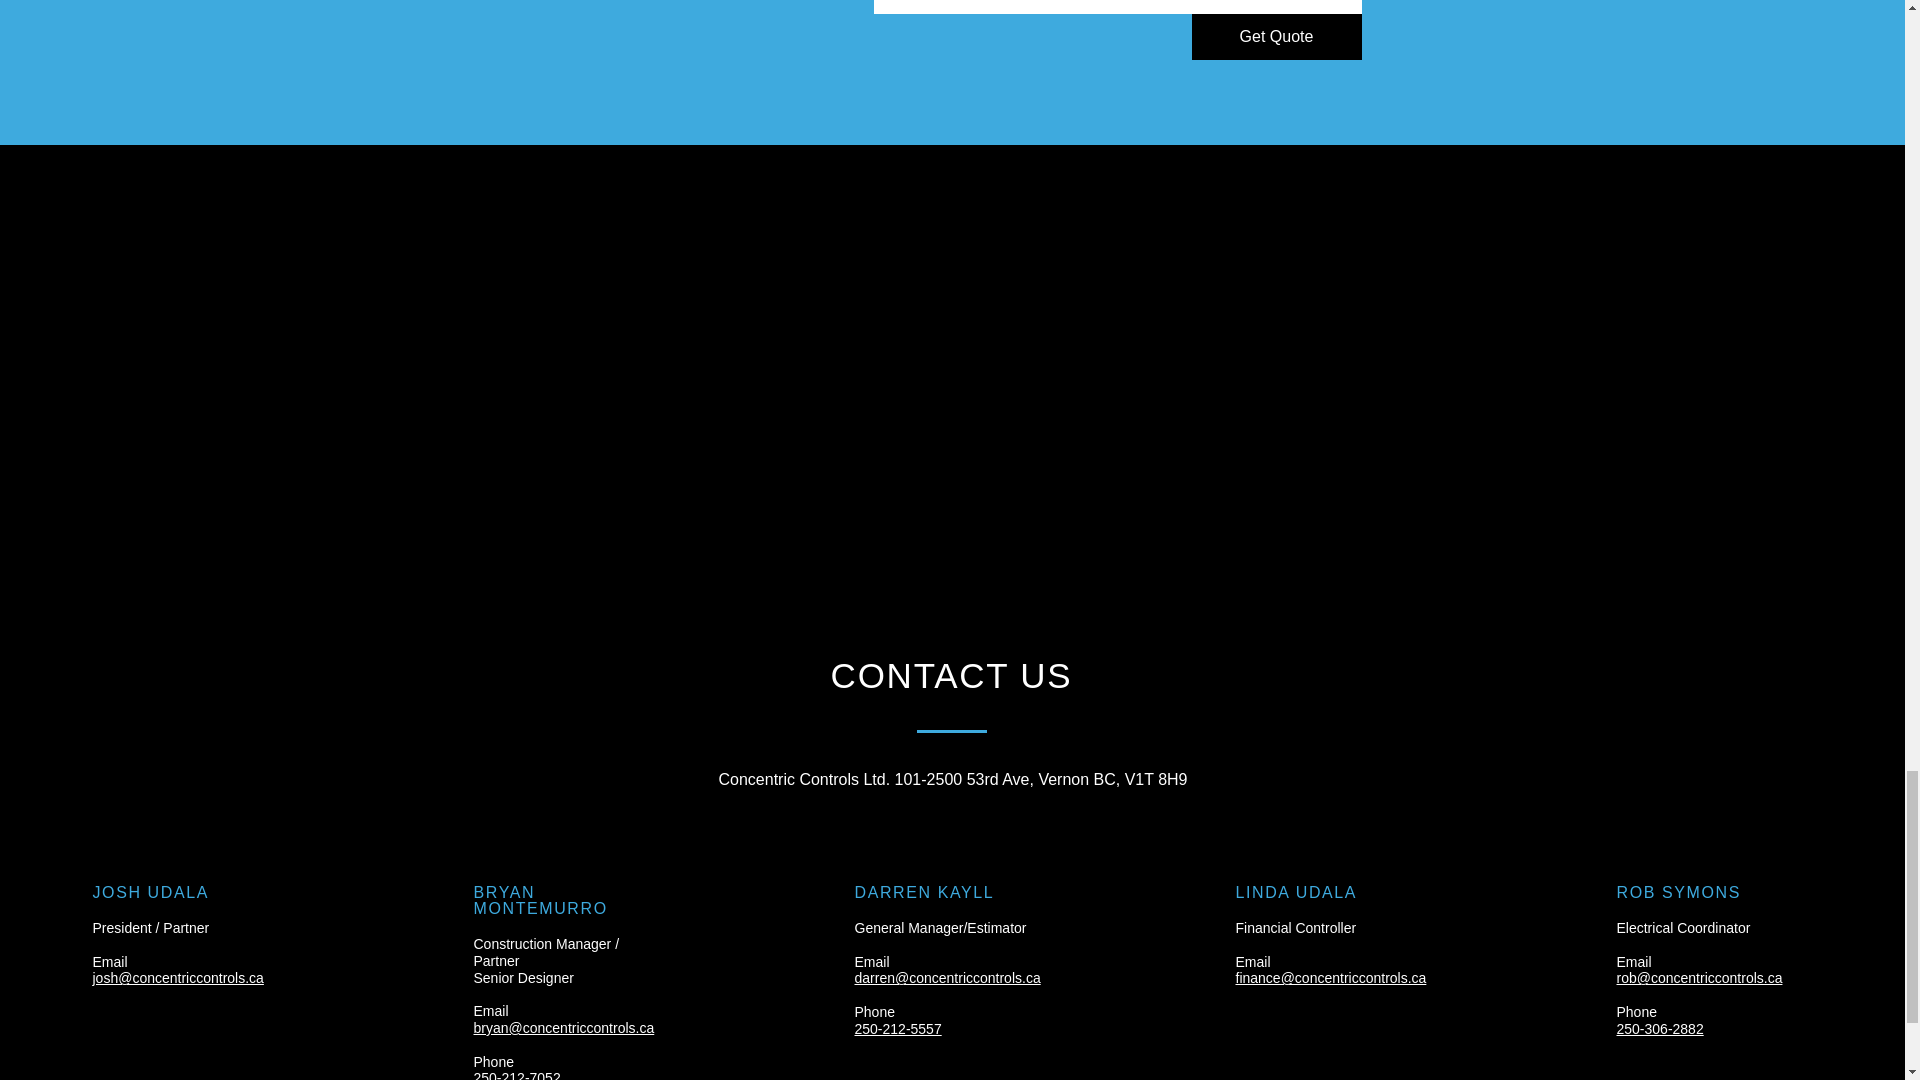 Image resolution: width=1920 pixels, height=1080 pixels. What do you see at coordinates (541, 900) in the screenshot?
I see `BRYAN MONTEMURRO` at bounding box center [541, 900].